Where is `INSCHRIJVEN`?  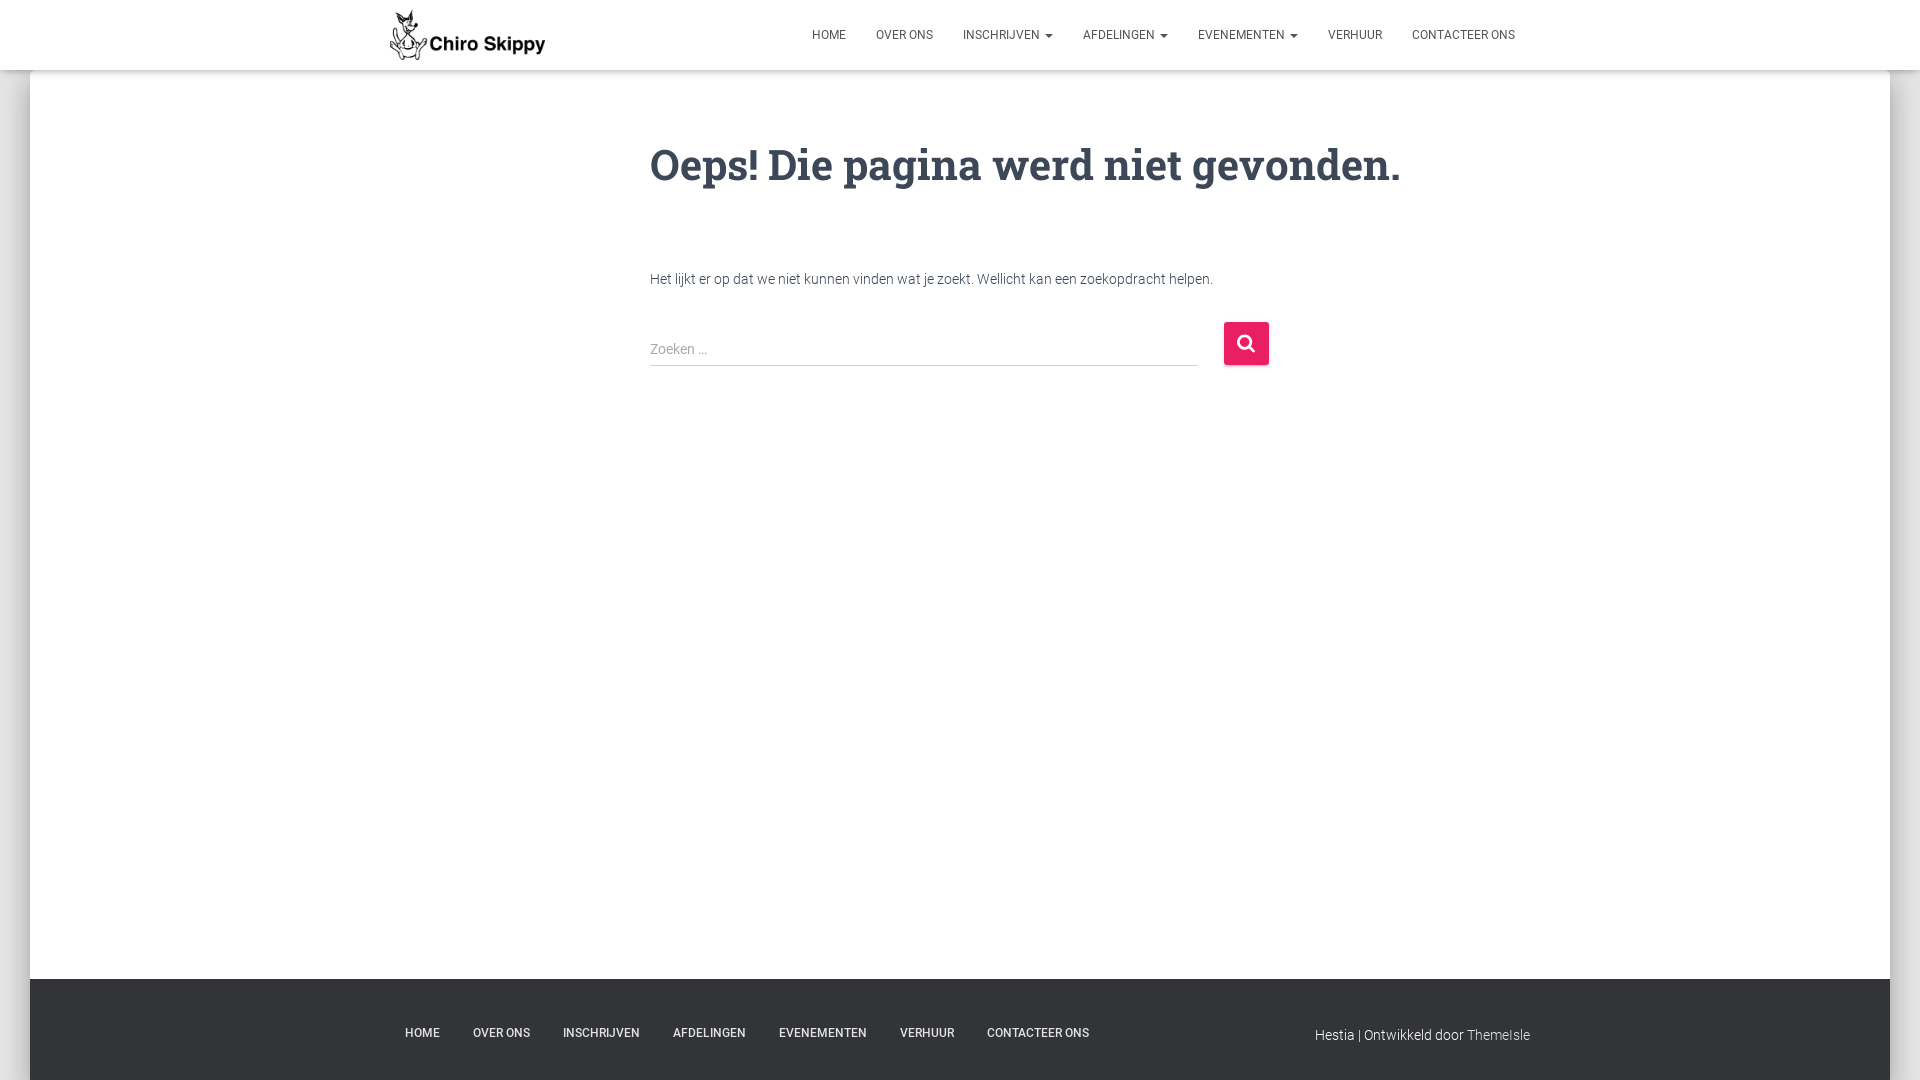 INSCHRIJVEN is located at coordinates (1008, 35).